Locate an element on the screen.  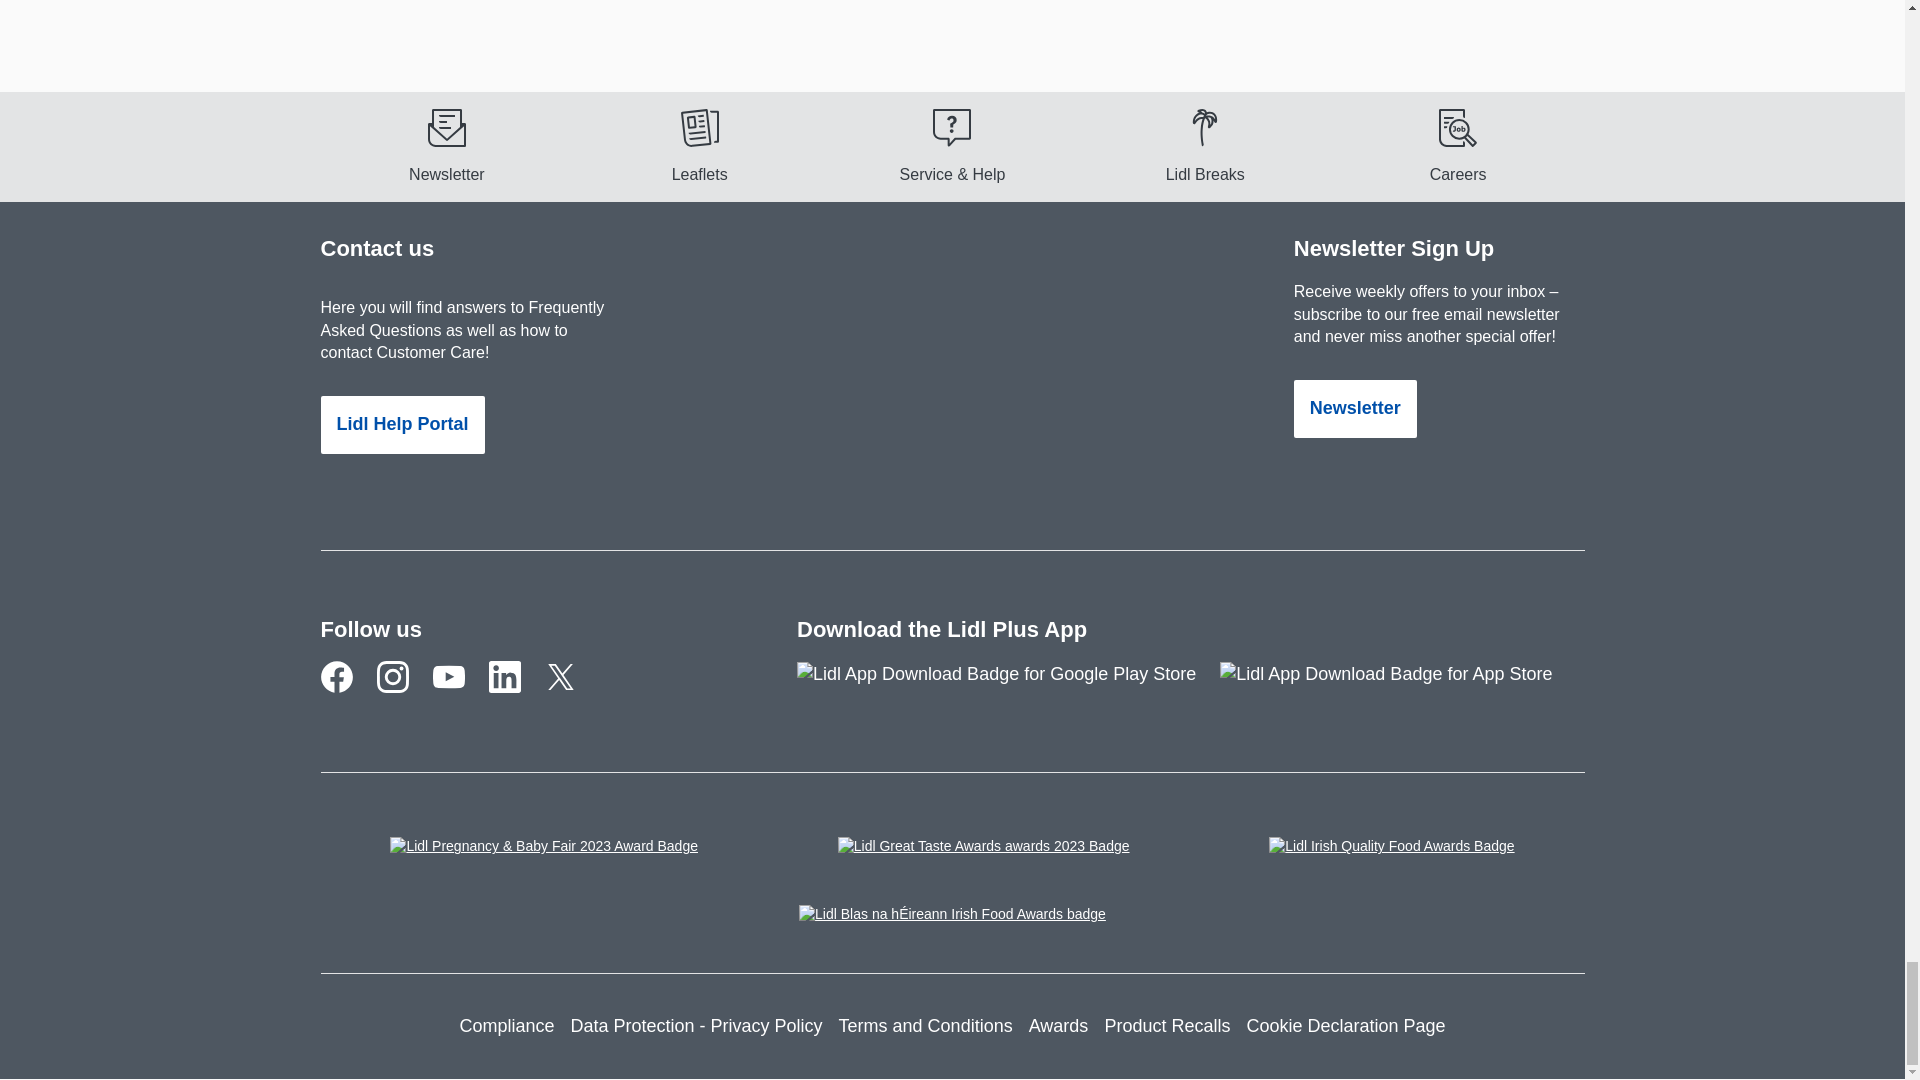
Download Lidl Plus App for Android! is located at coordinates (1008, 685).